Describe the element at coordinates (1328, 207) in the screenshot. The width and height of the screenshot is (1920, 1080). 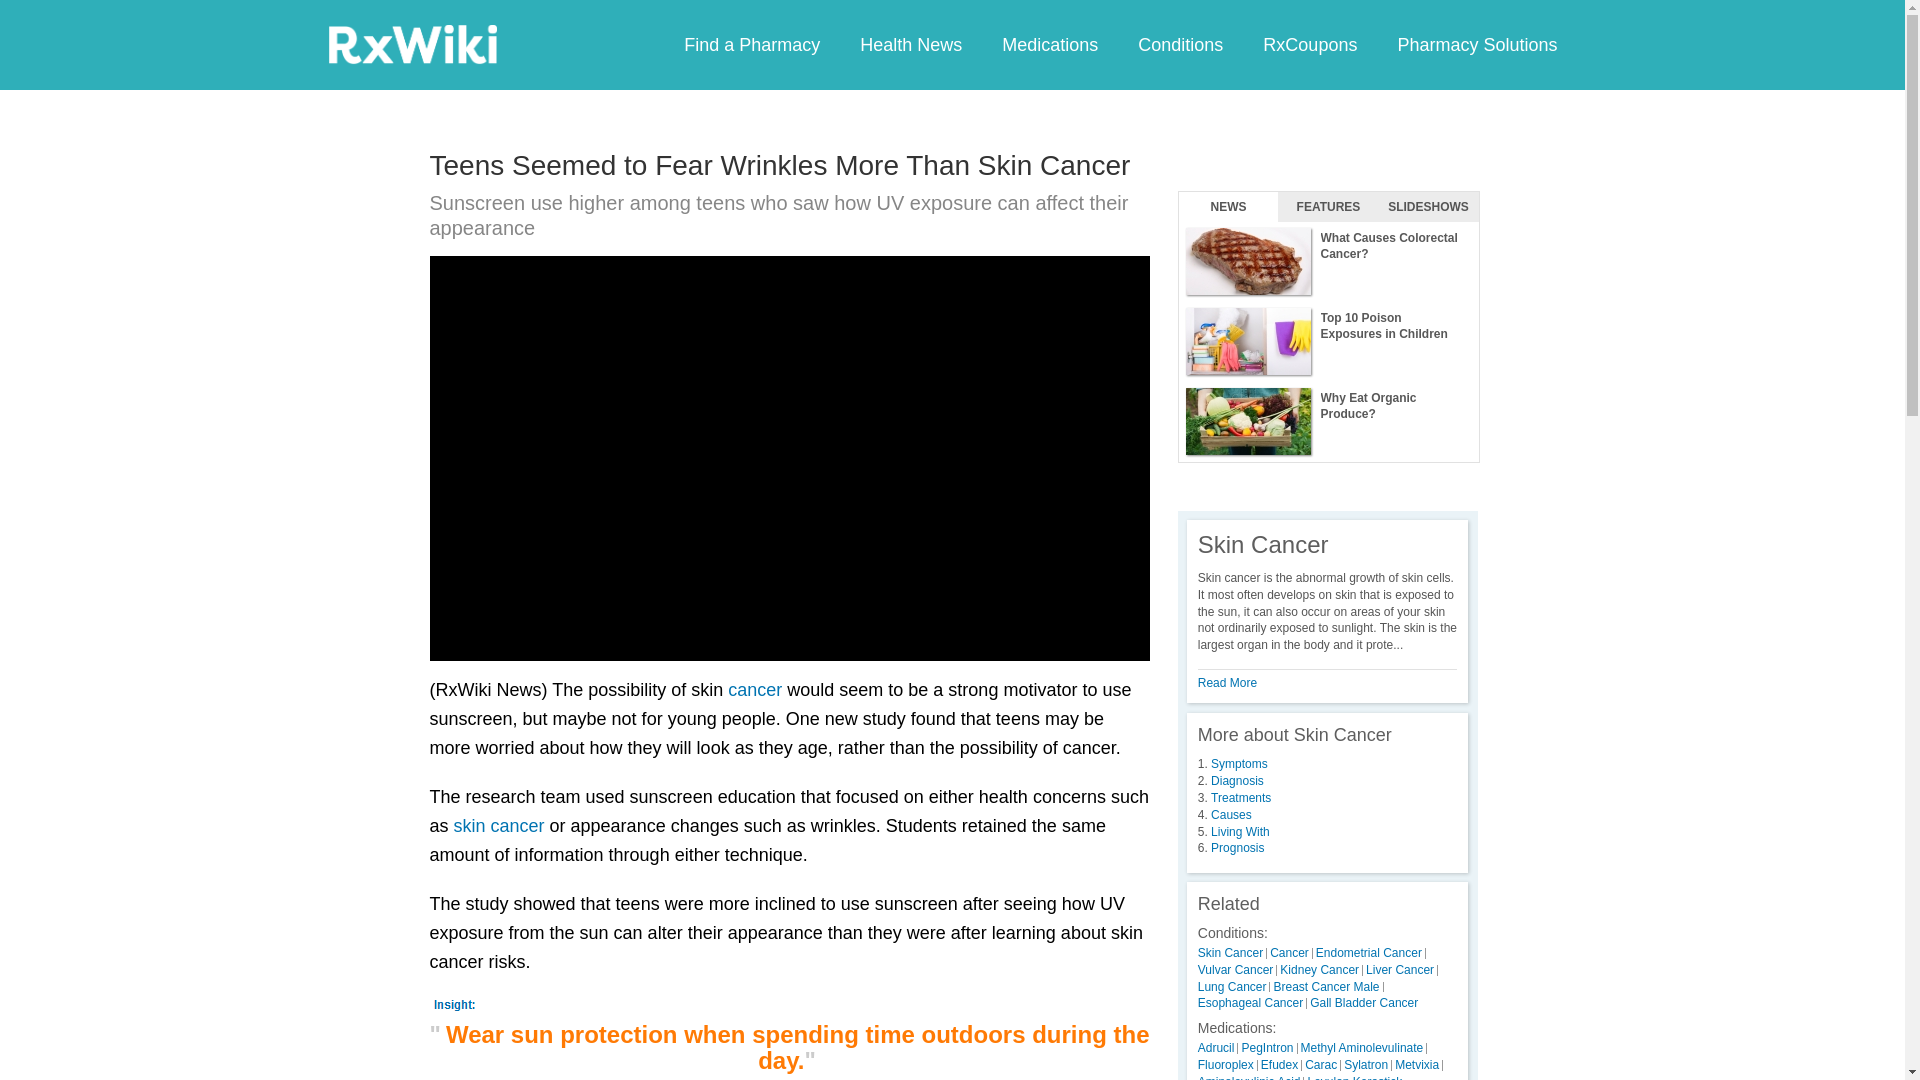
I see `FEATURES` at that location.